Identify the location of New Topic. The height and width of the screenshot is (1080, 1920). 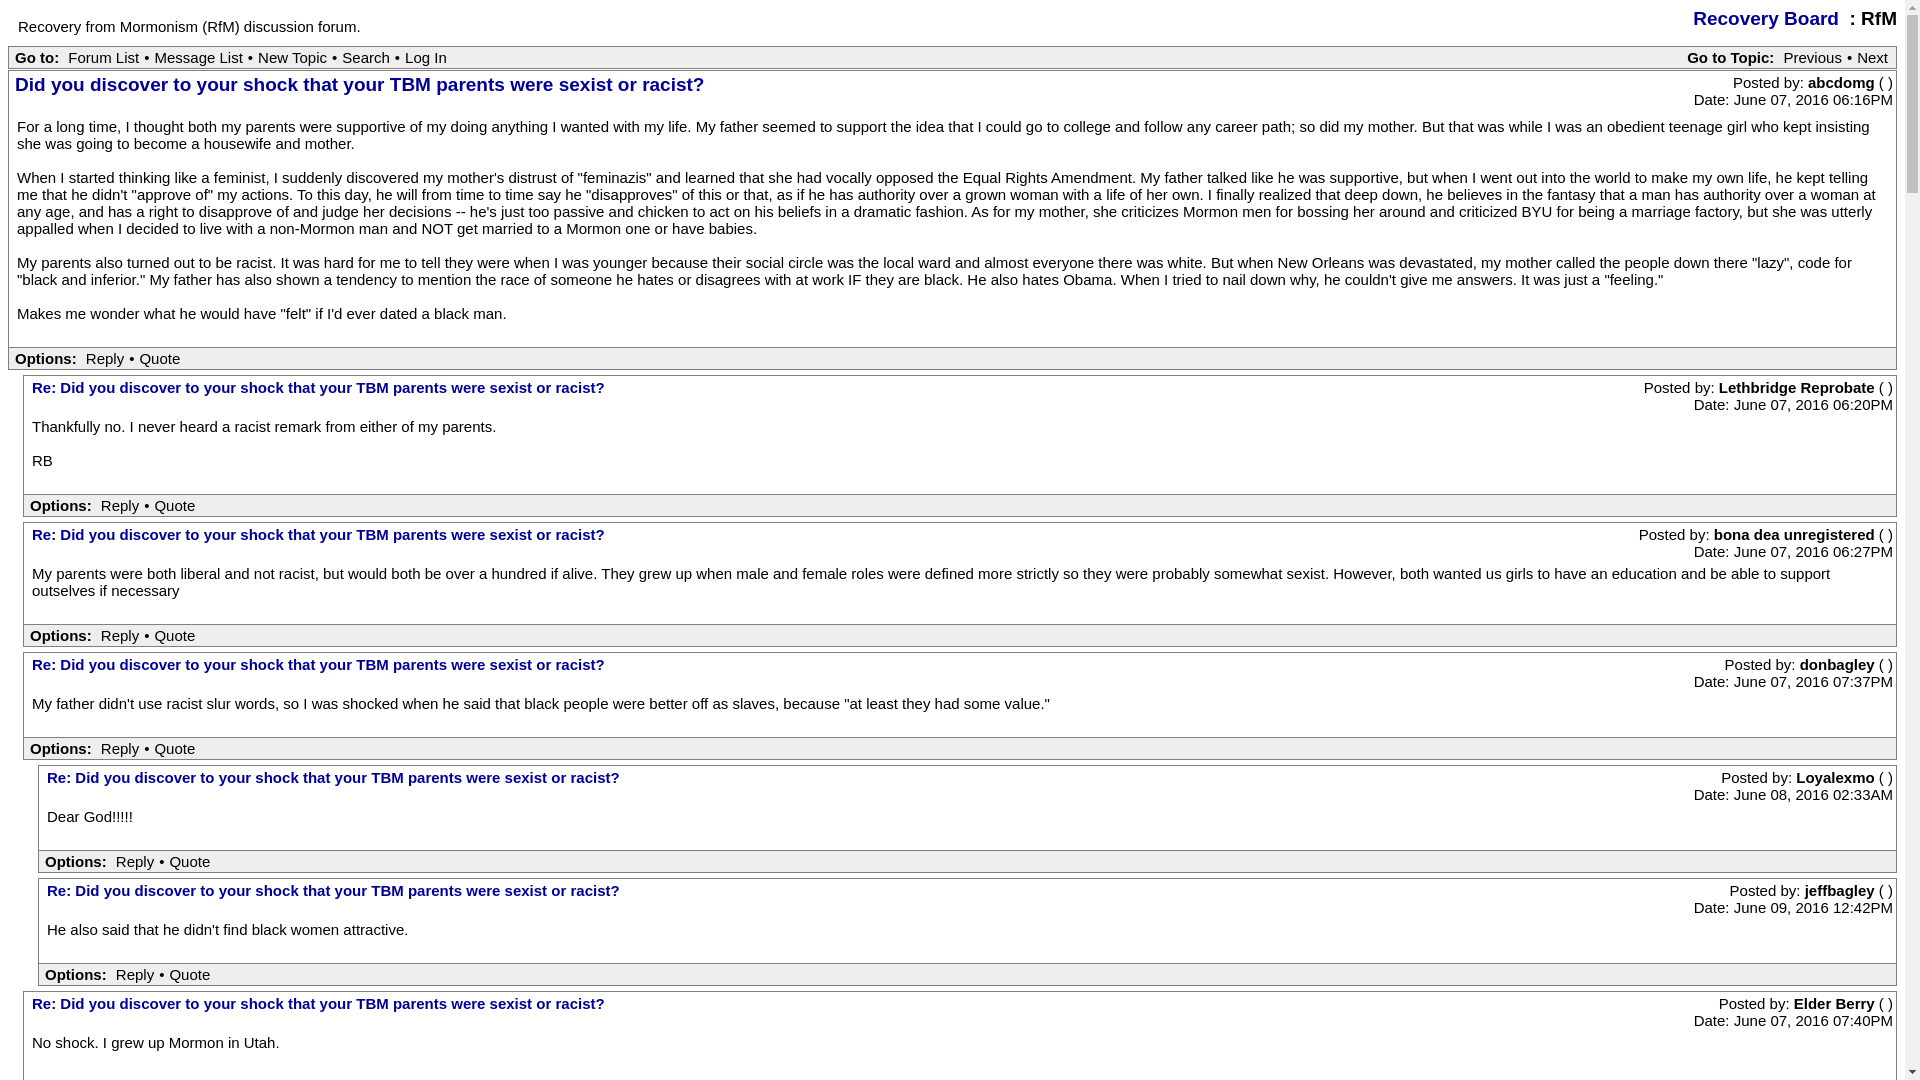
(292, 56).